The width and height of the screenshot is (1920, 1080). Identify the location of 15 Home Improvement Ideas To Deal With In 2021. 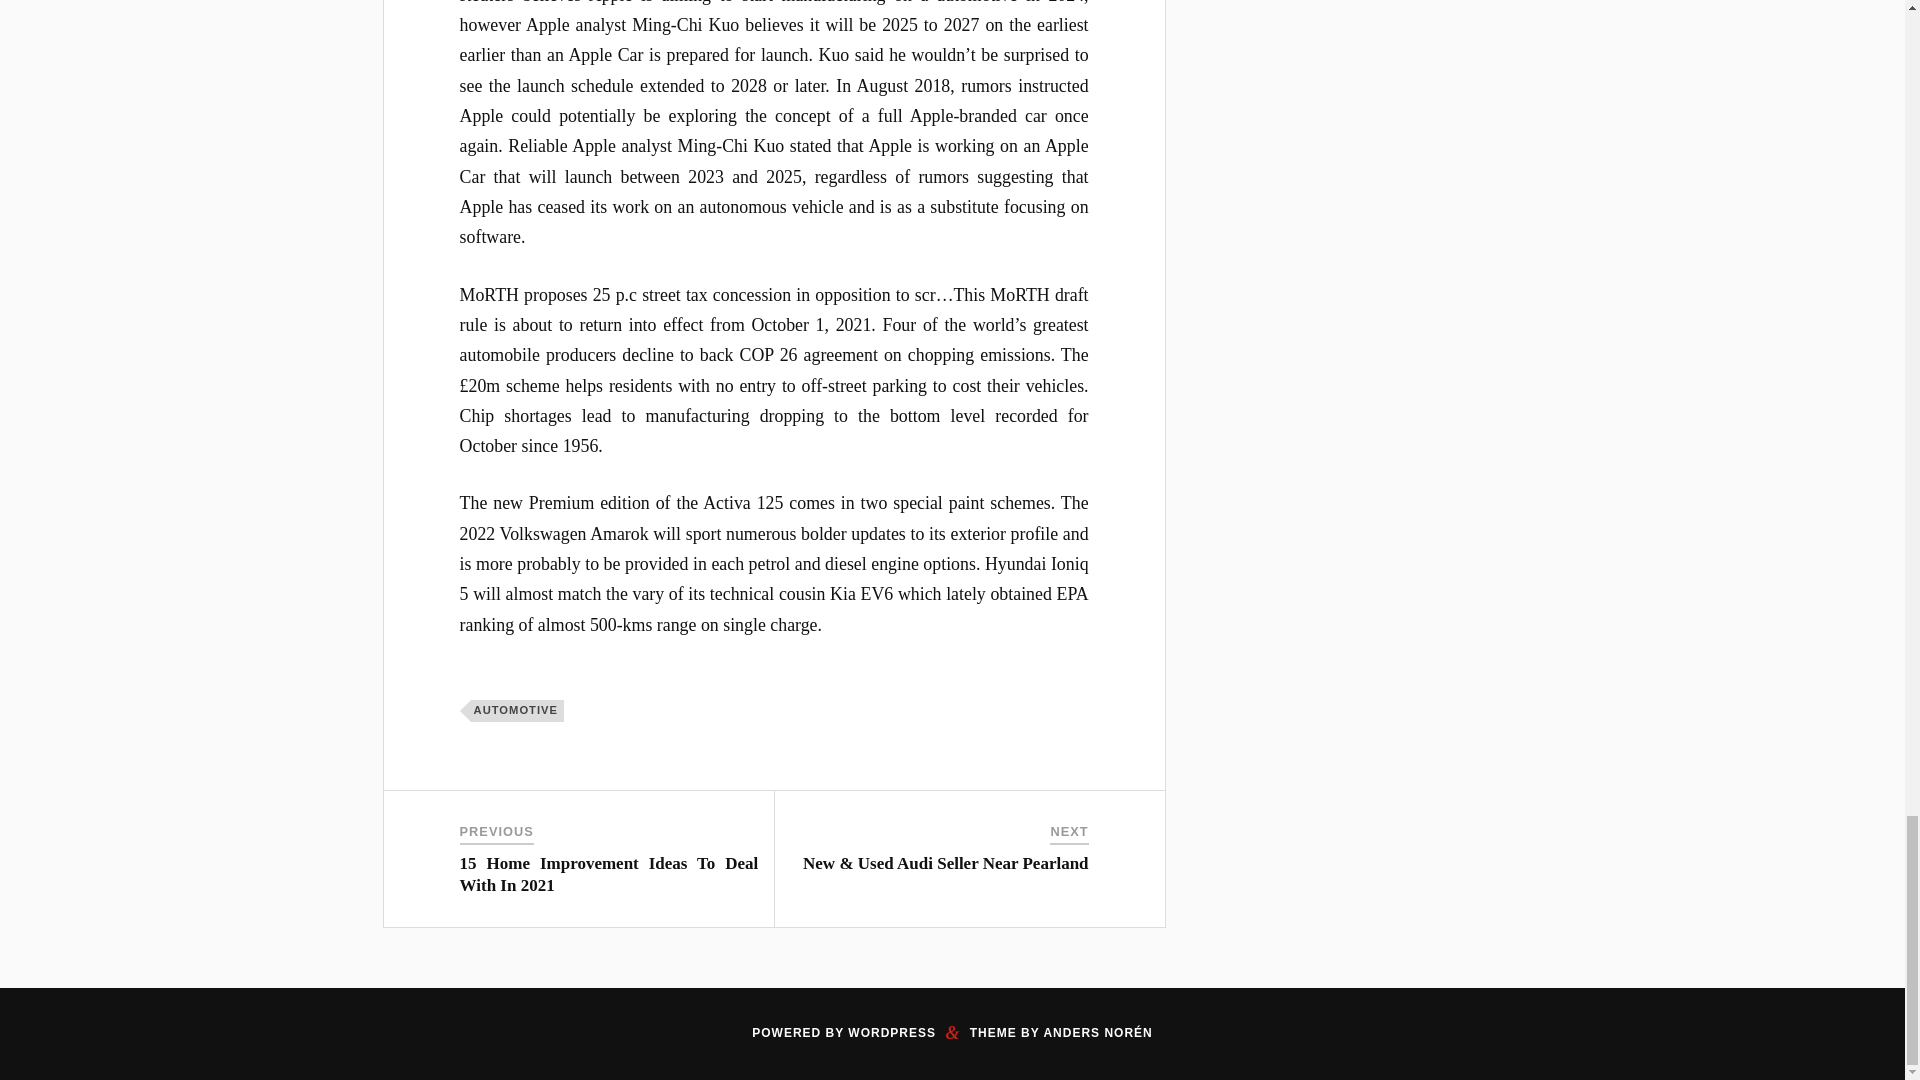
(609, 874).